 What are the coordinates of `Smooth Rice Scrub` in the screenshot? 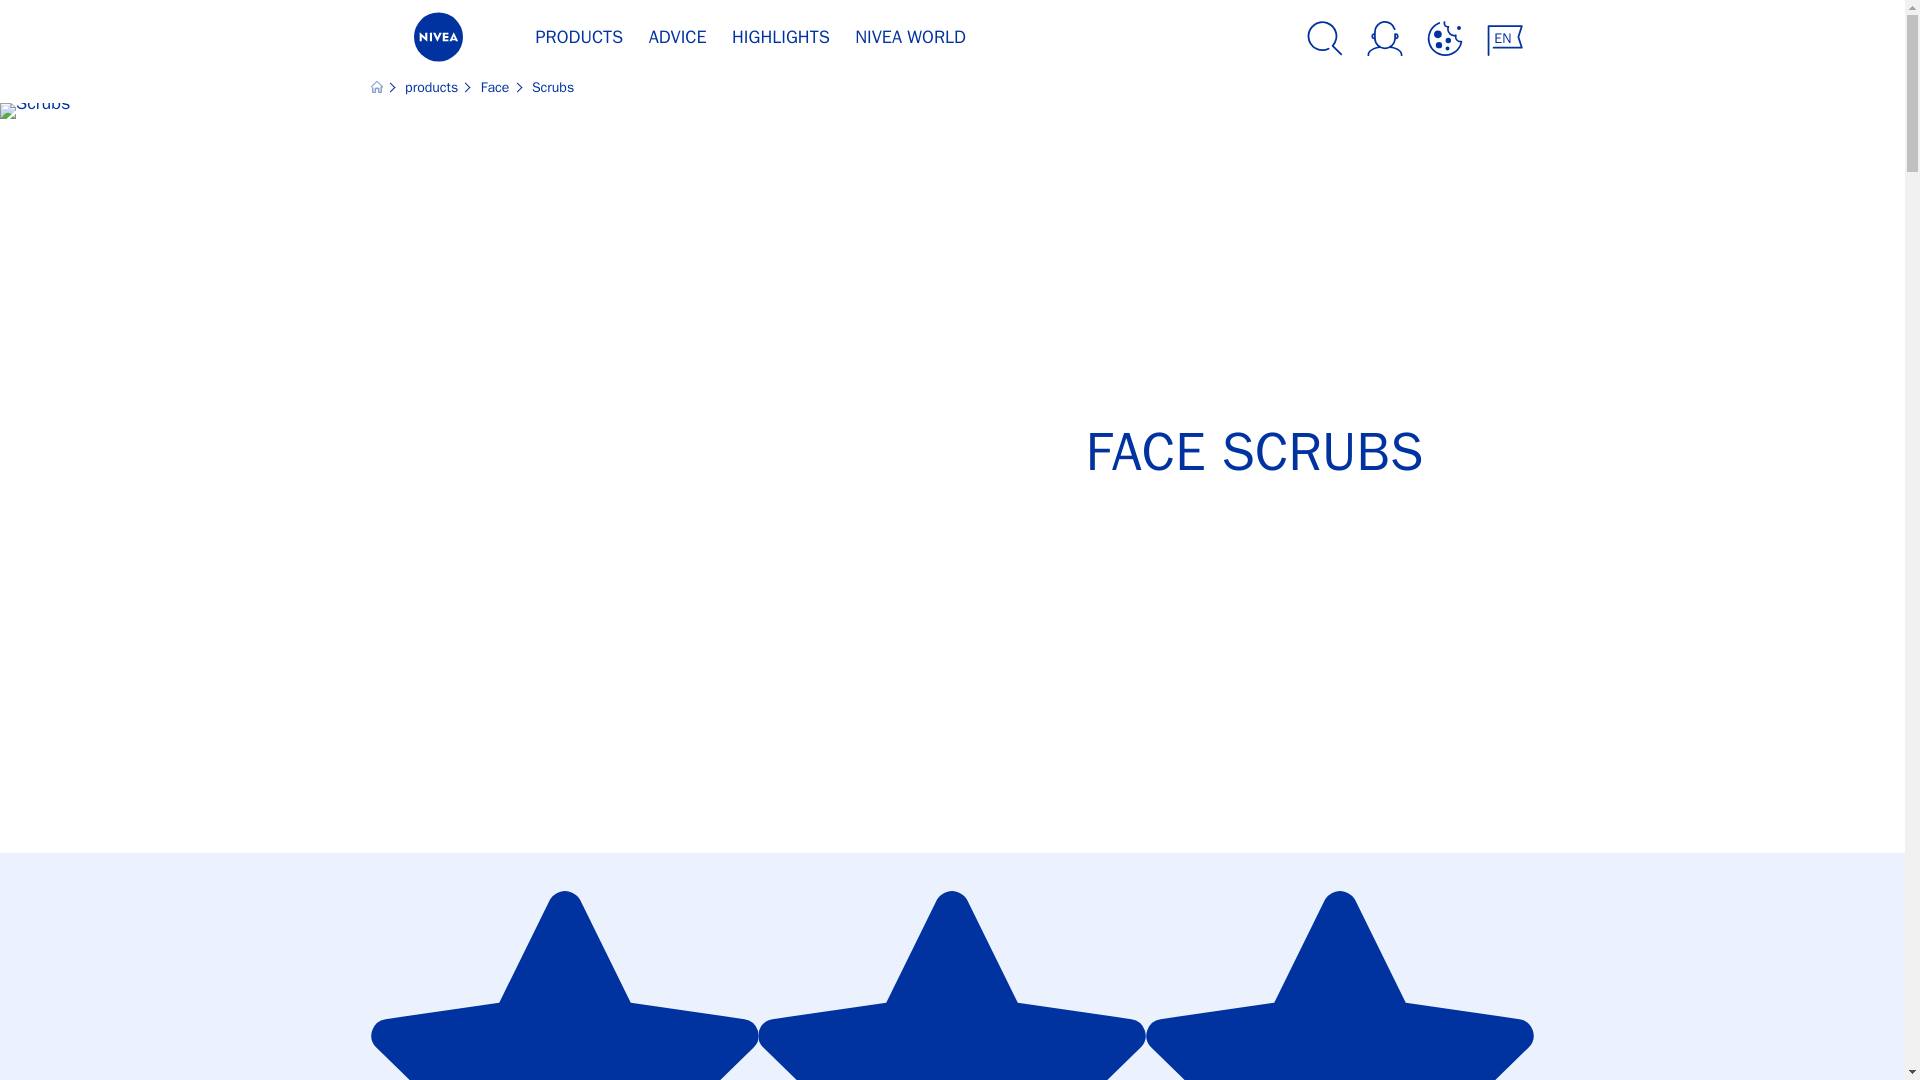 It's located at (952, 966).